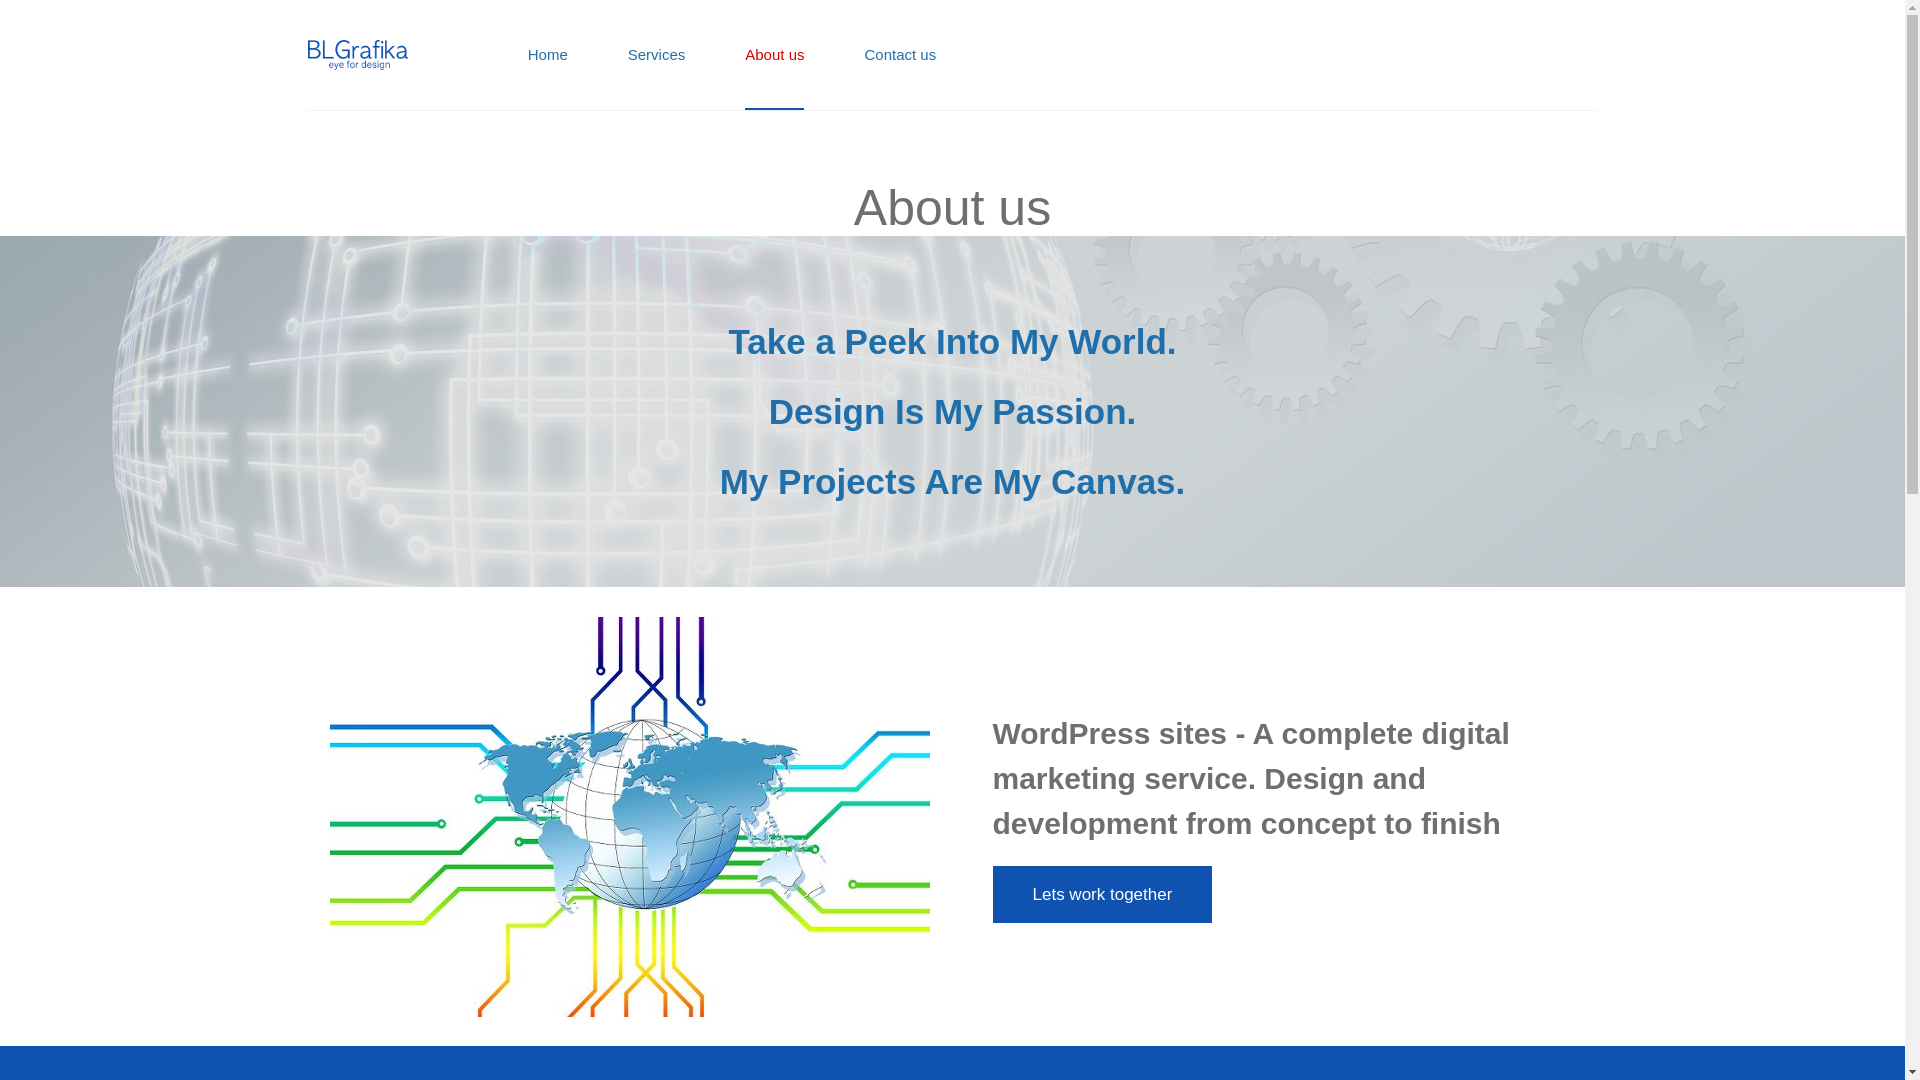 This screenshot has width=1920, height=1080. Describe the element at coordinates (20, 10) in the screenshot. I see `Skip to content` at that location.